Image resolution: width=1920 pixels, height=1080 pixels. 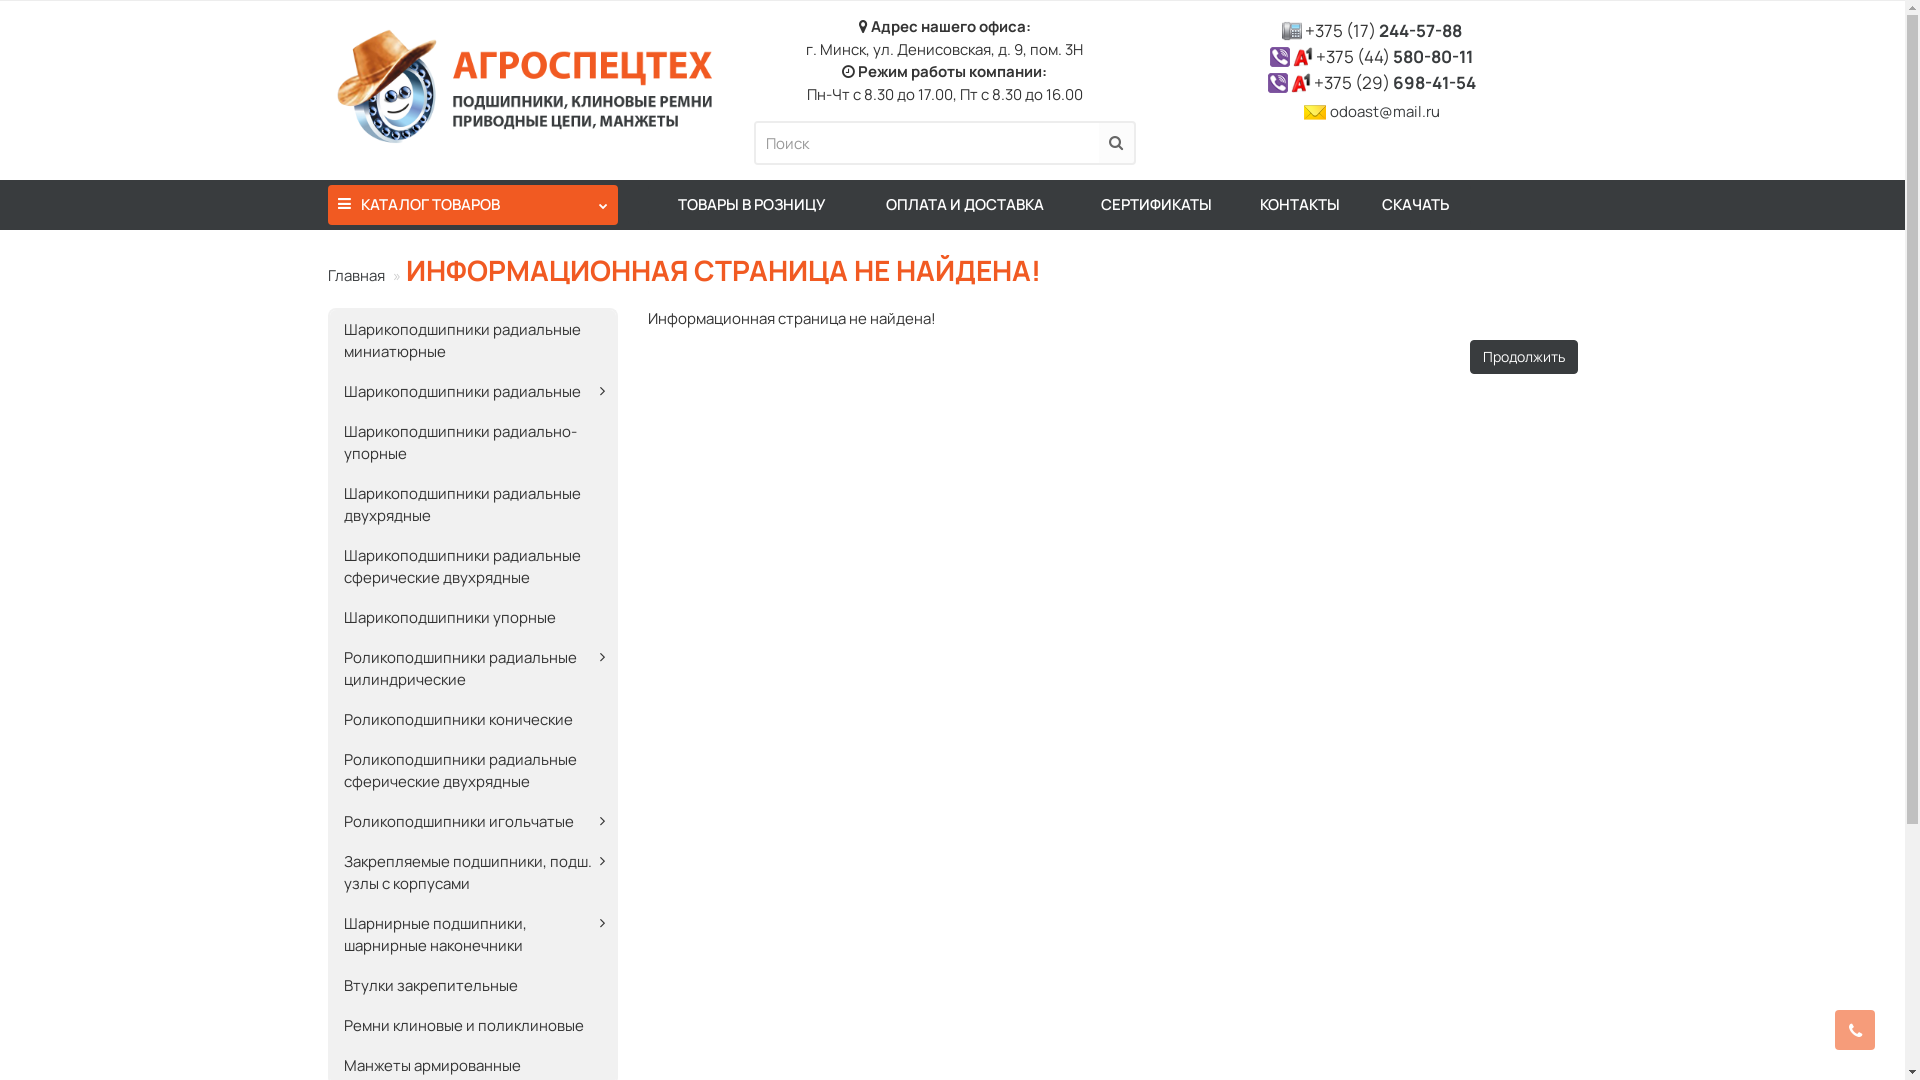 I want to click on +375 (29) 698-41-54, so click(x=1395, y=82).